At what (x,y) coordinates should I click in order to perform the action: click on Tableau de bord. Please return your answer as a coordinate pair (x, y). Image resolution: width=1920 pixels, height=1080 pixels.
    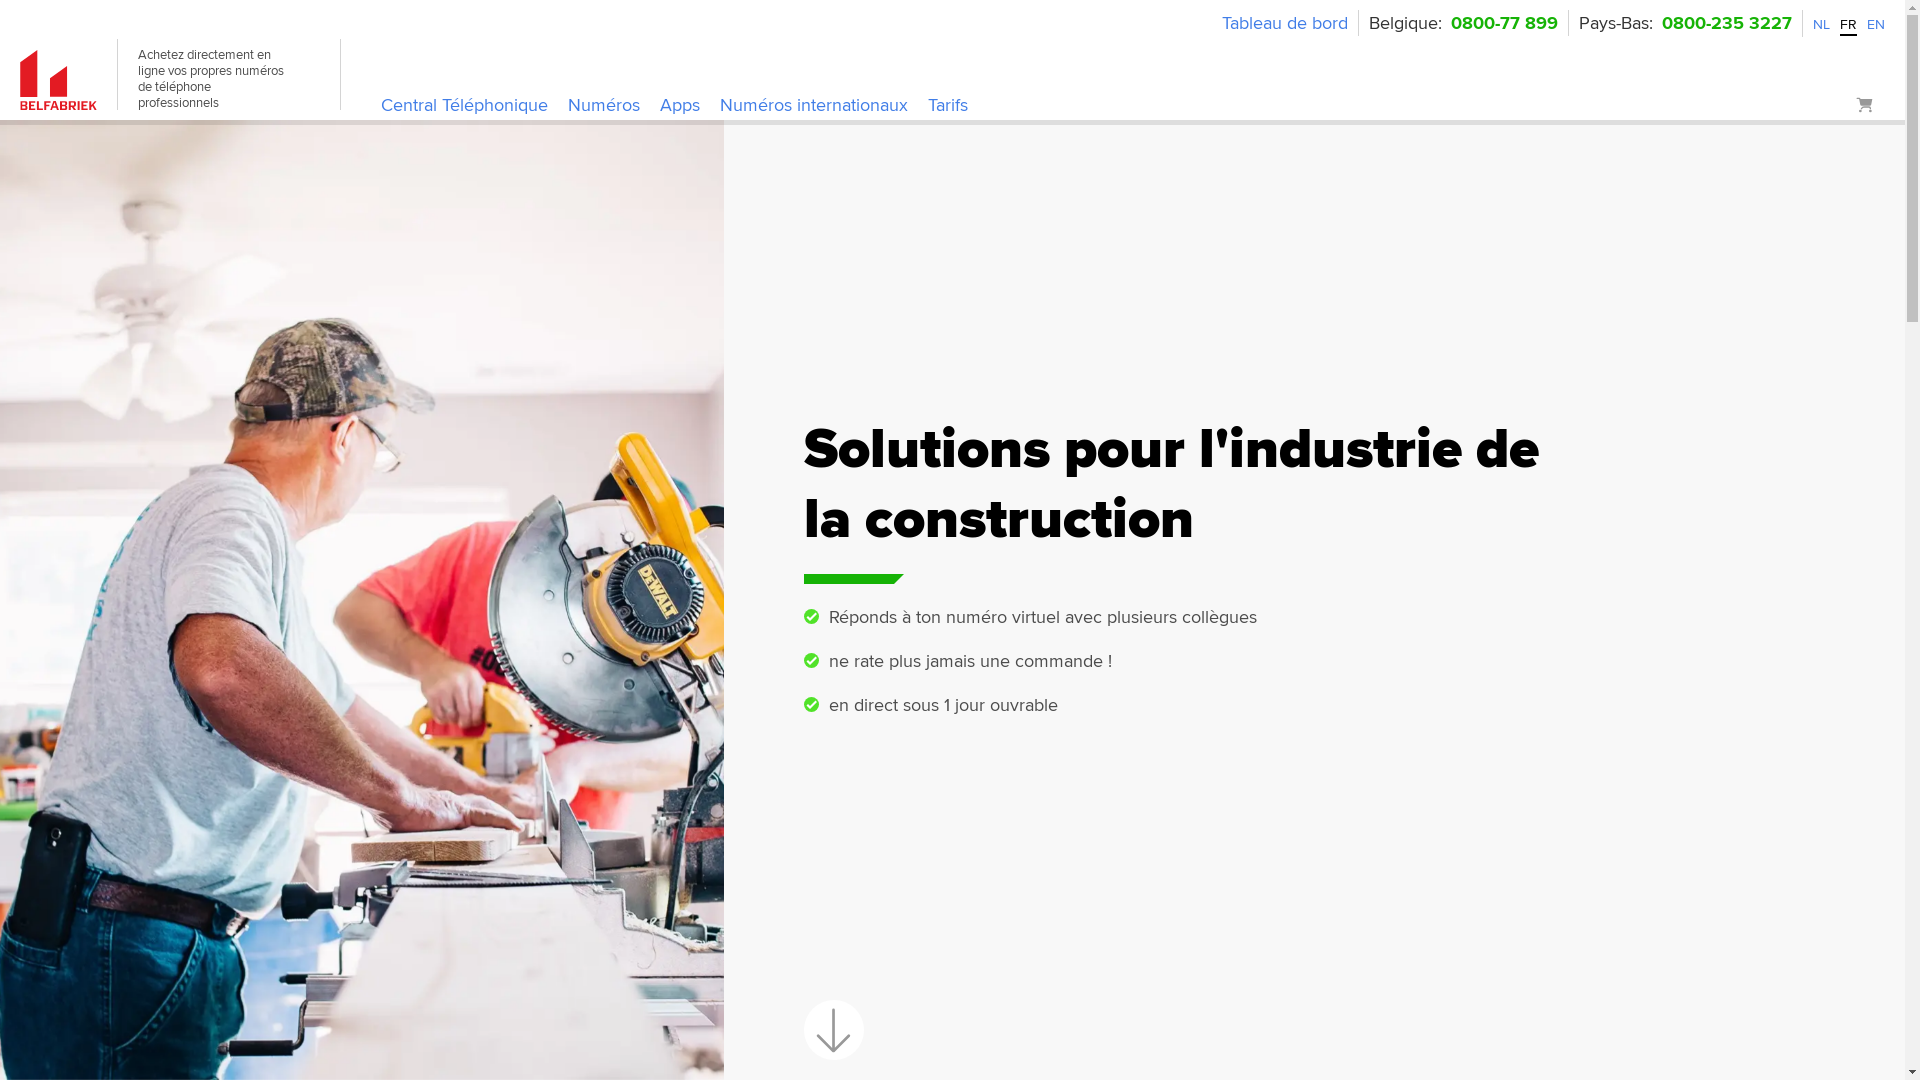
    Looking at the image, I should click on (1285, 23).